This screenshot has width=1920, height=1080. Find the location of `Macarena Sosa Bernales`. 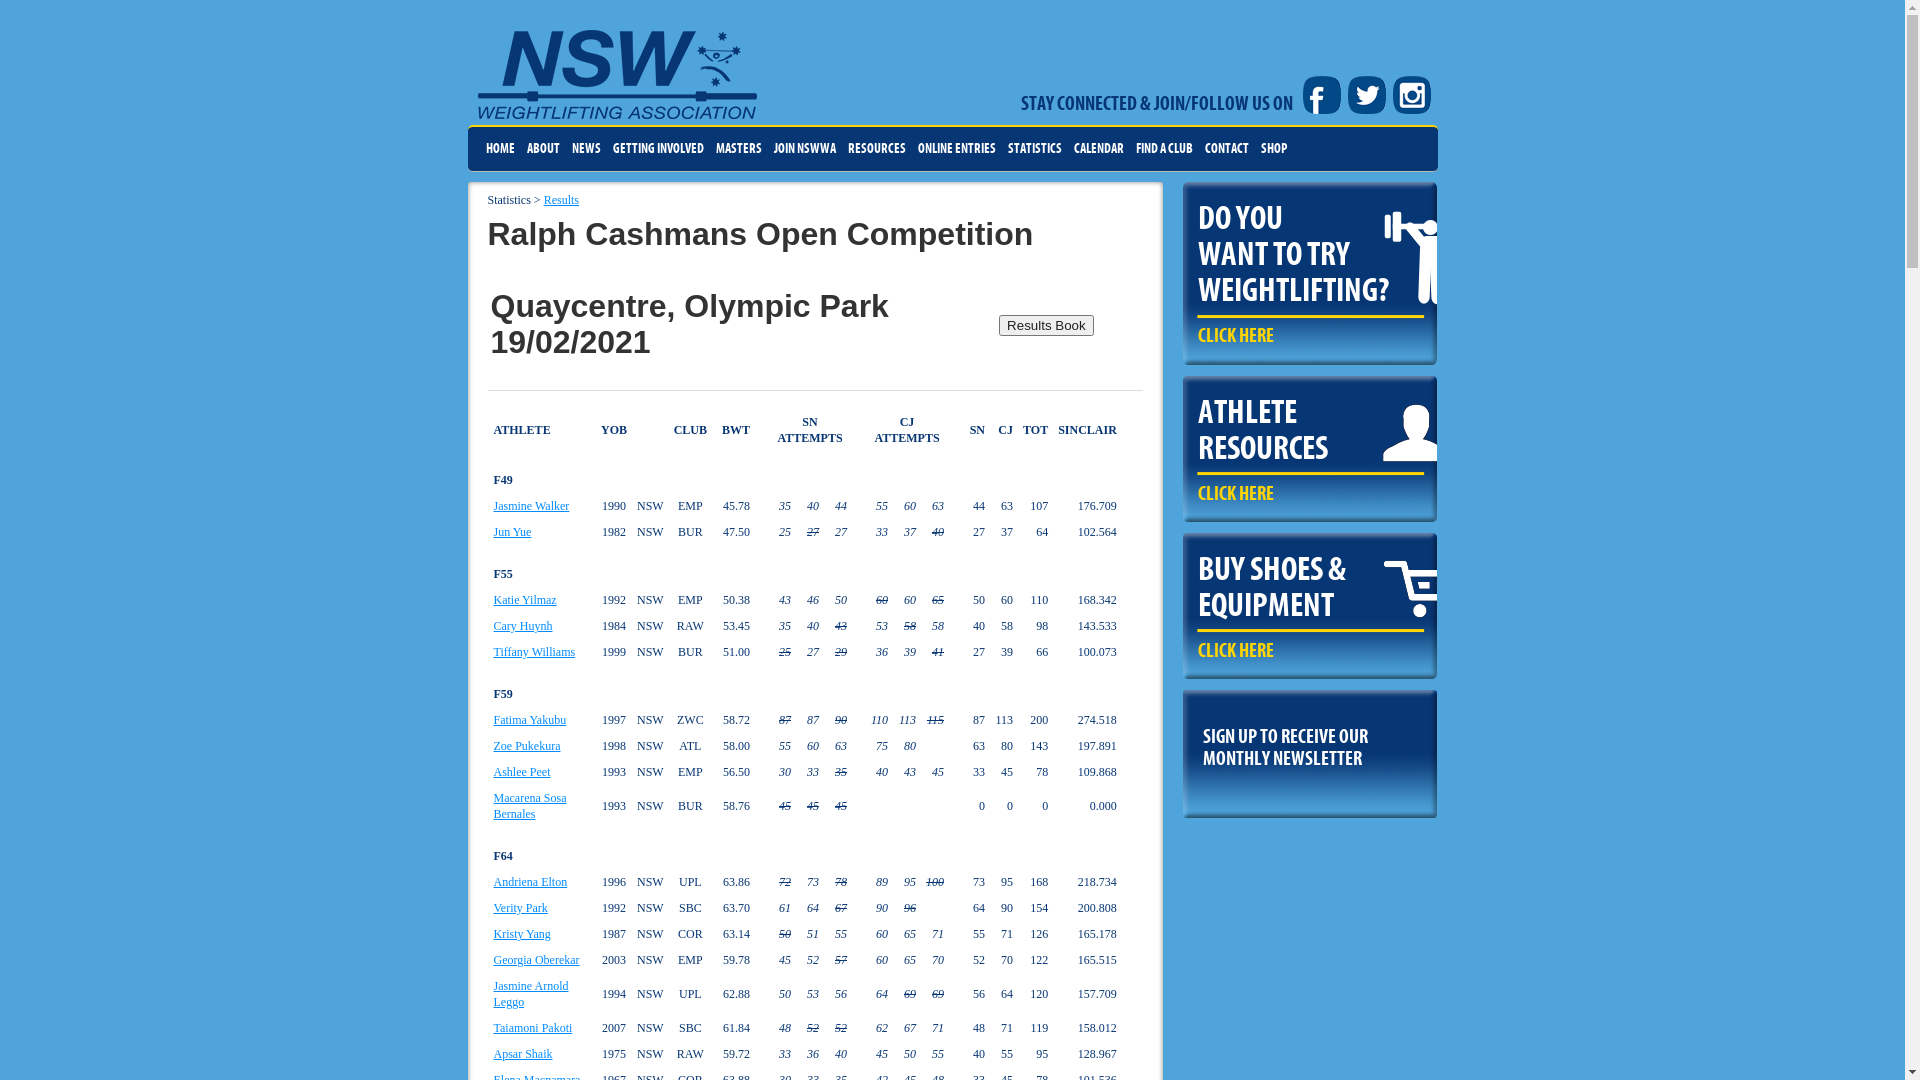

Macarena Sosa Bernales is located at coordinates (530, 806).